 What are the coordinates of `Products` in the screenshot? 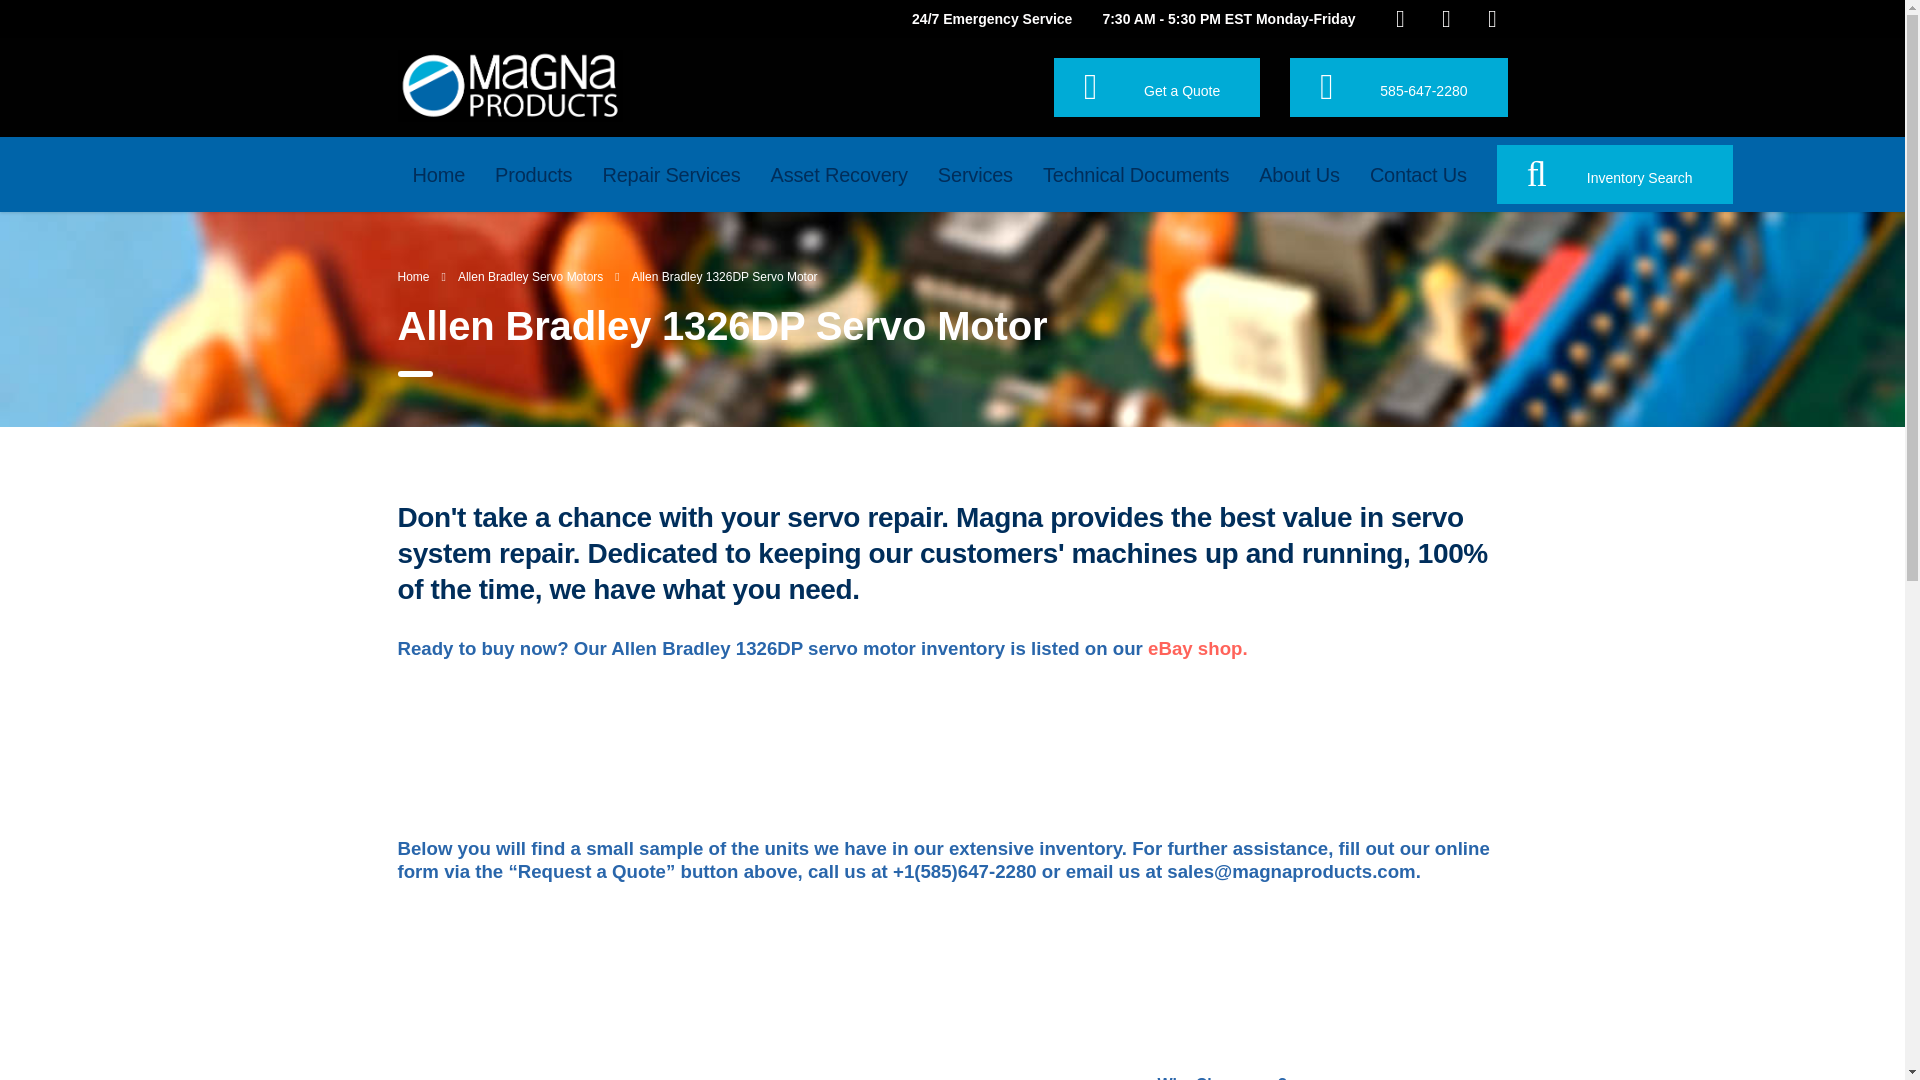 It's located at (534, 174).